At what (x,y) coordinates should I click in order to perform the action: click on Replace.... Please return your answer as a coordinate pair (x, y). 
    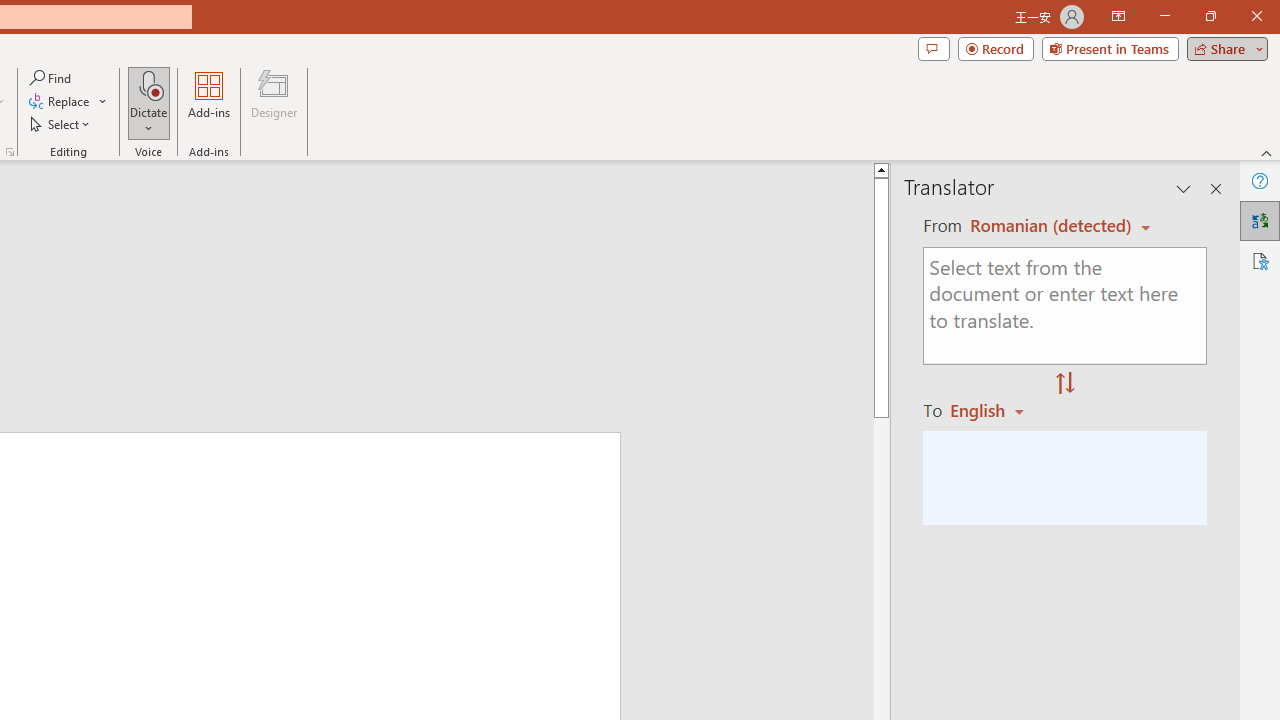
    Looking at the image, I should click on (68, 102).